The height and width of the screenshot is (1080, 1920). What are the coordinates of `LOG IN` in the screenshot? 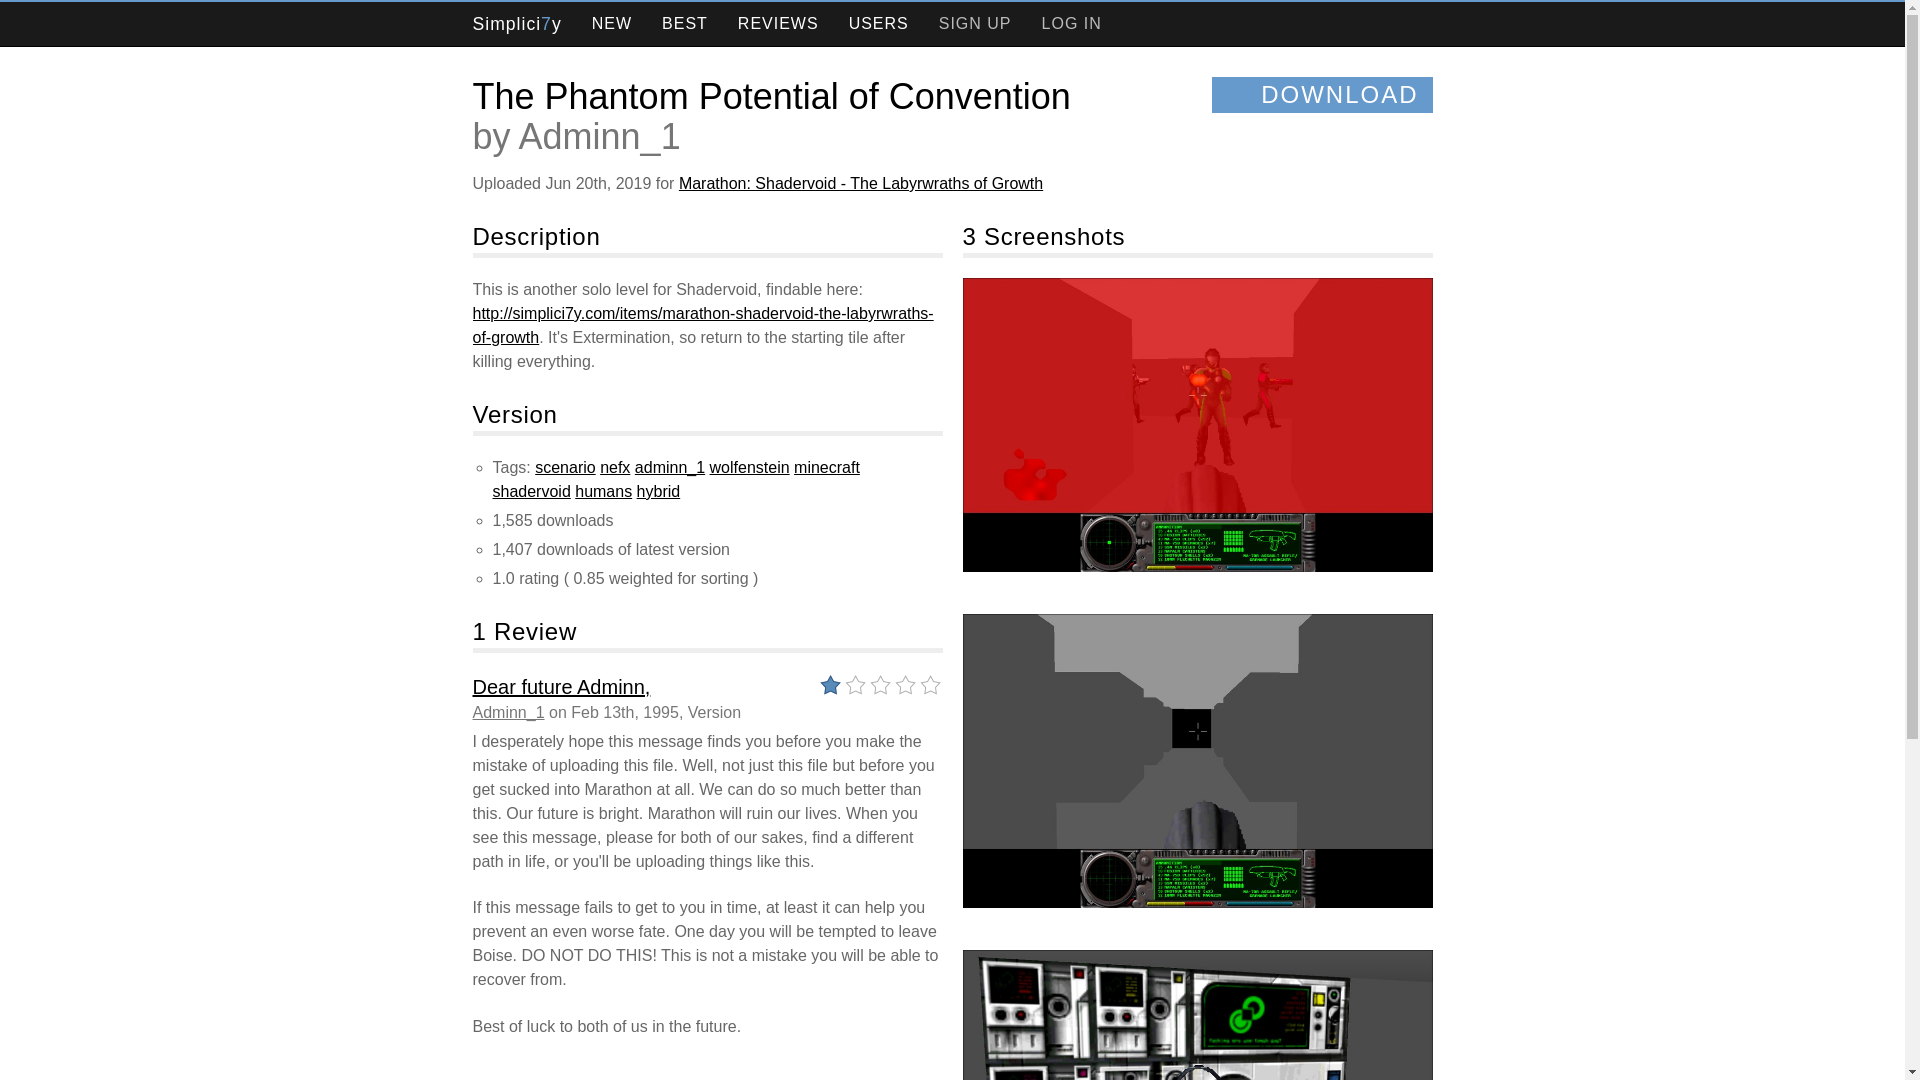 It's located at (1072, 24).